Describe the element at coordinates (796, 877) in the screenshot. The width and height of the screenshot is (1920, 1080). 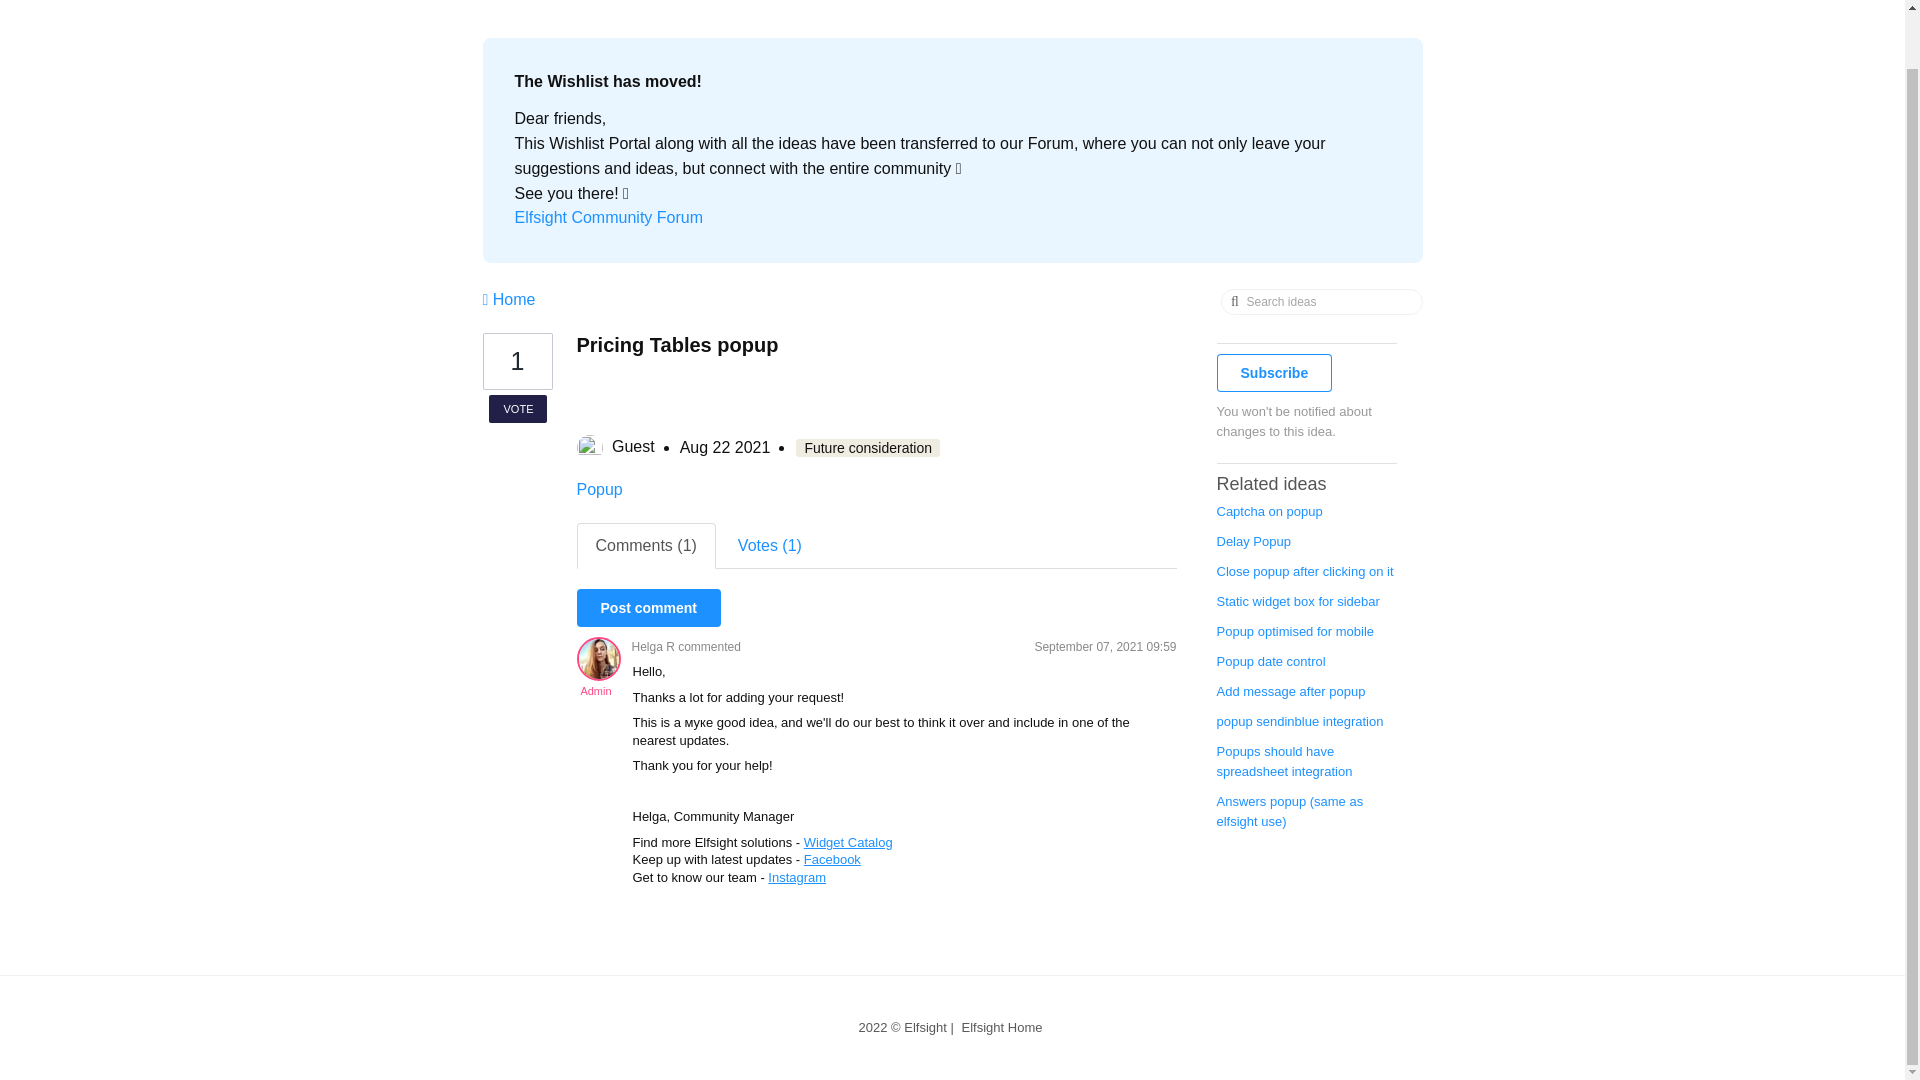
I see `Instagram` at that location.